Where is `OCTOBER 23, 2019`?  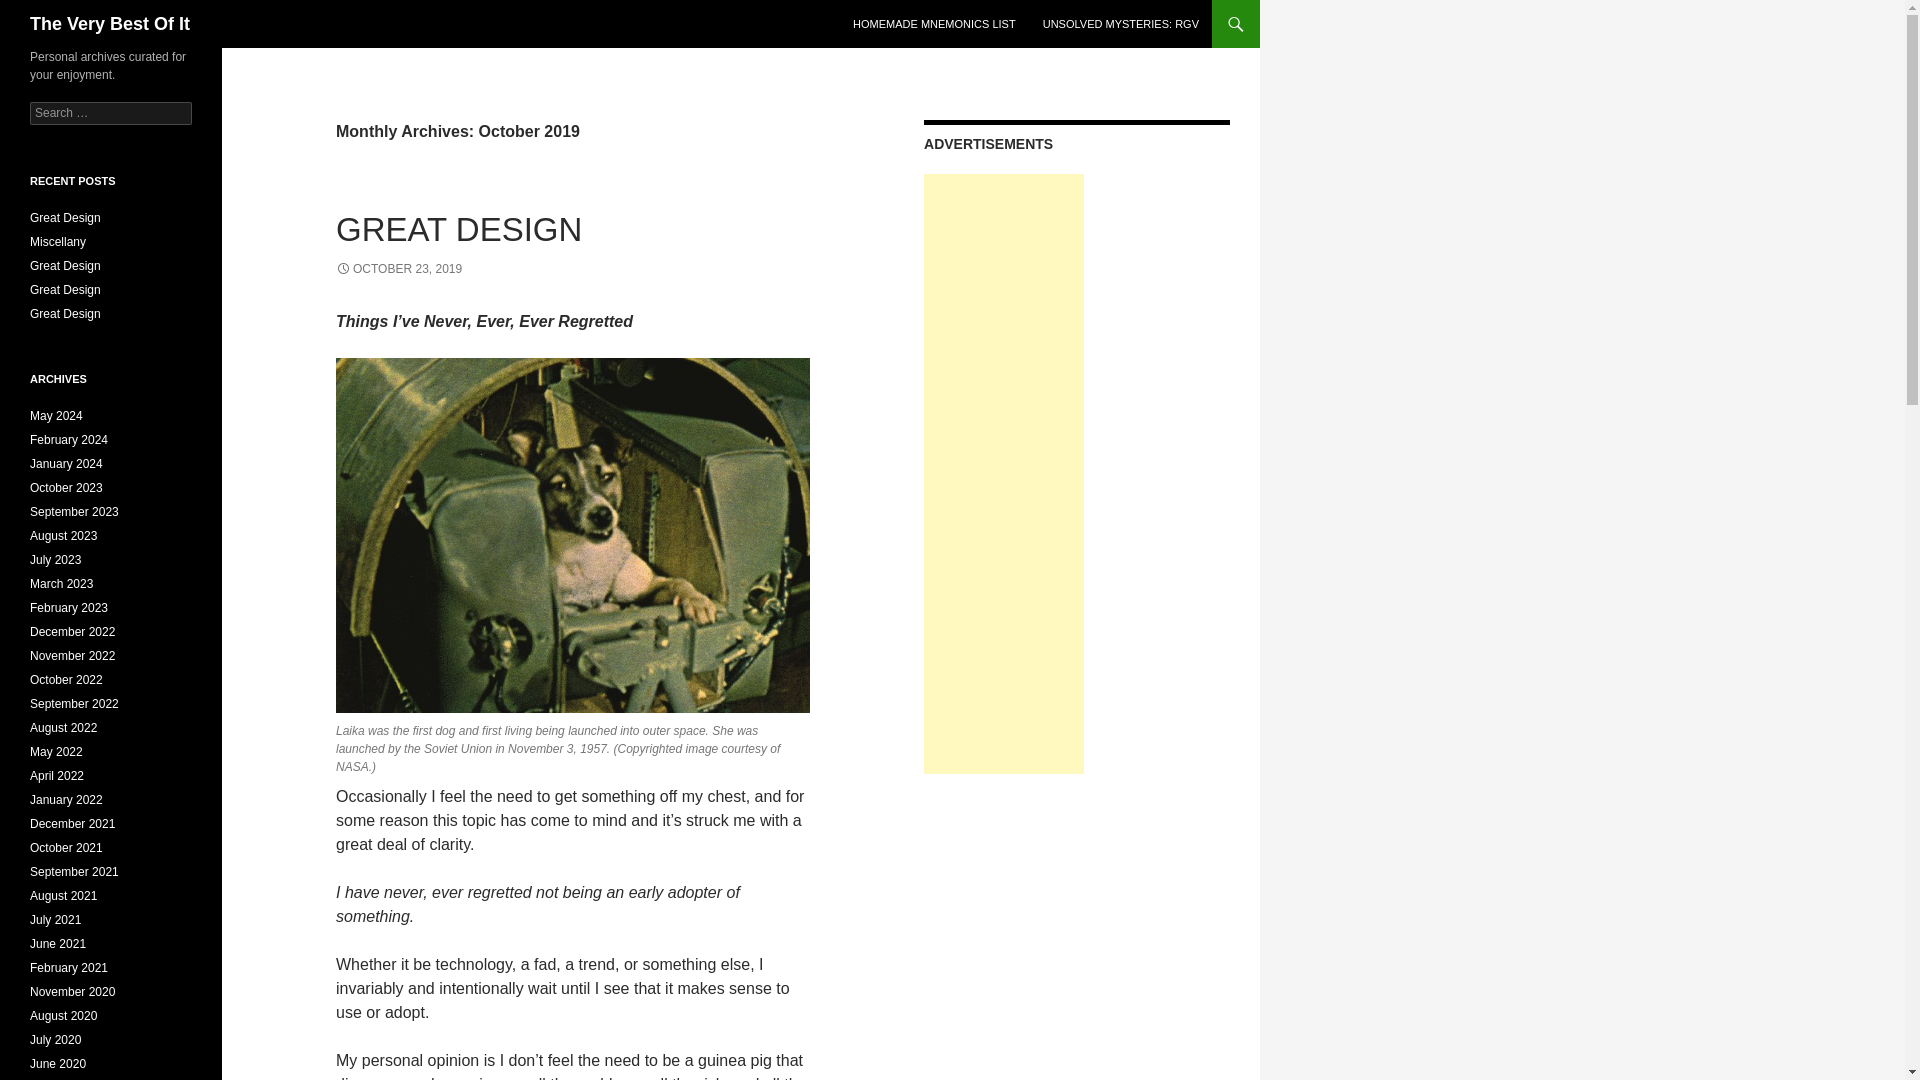 OCTOBER 23, 2019 is located at coordinates (399, 269).